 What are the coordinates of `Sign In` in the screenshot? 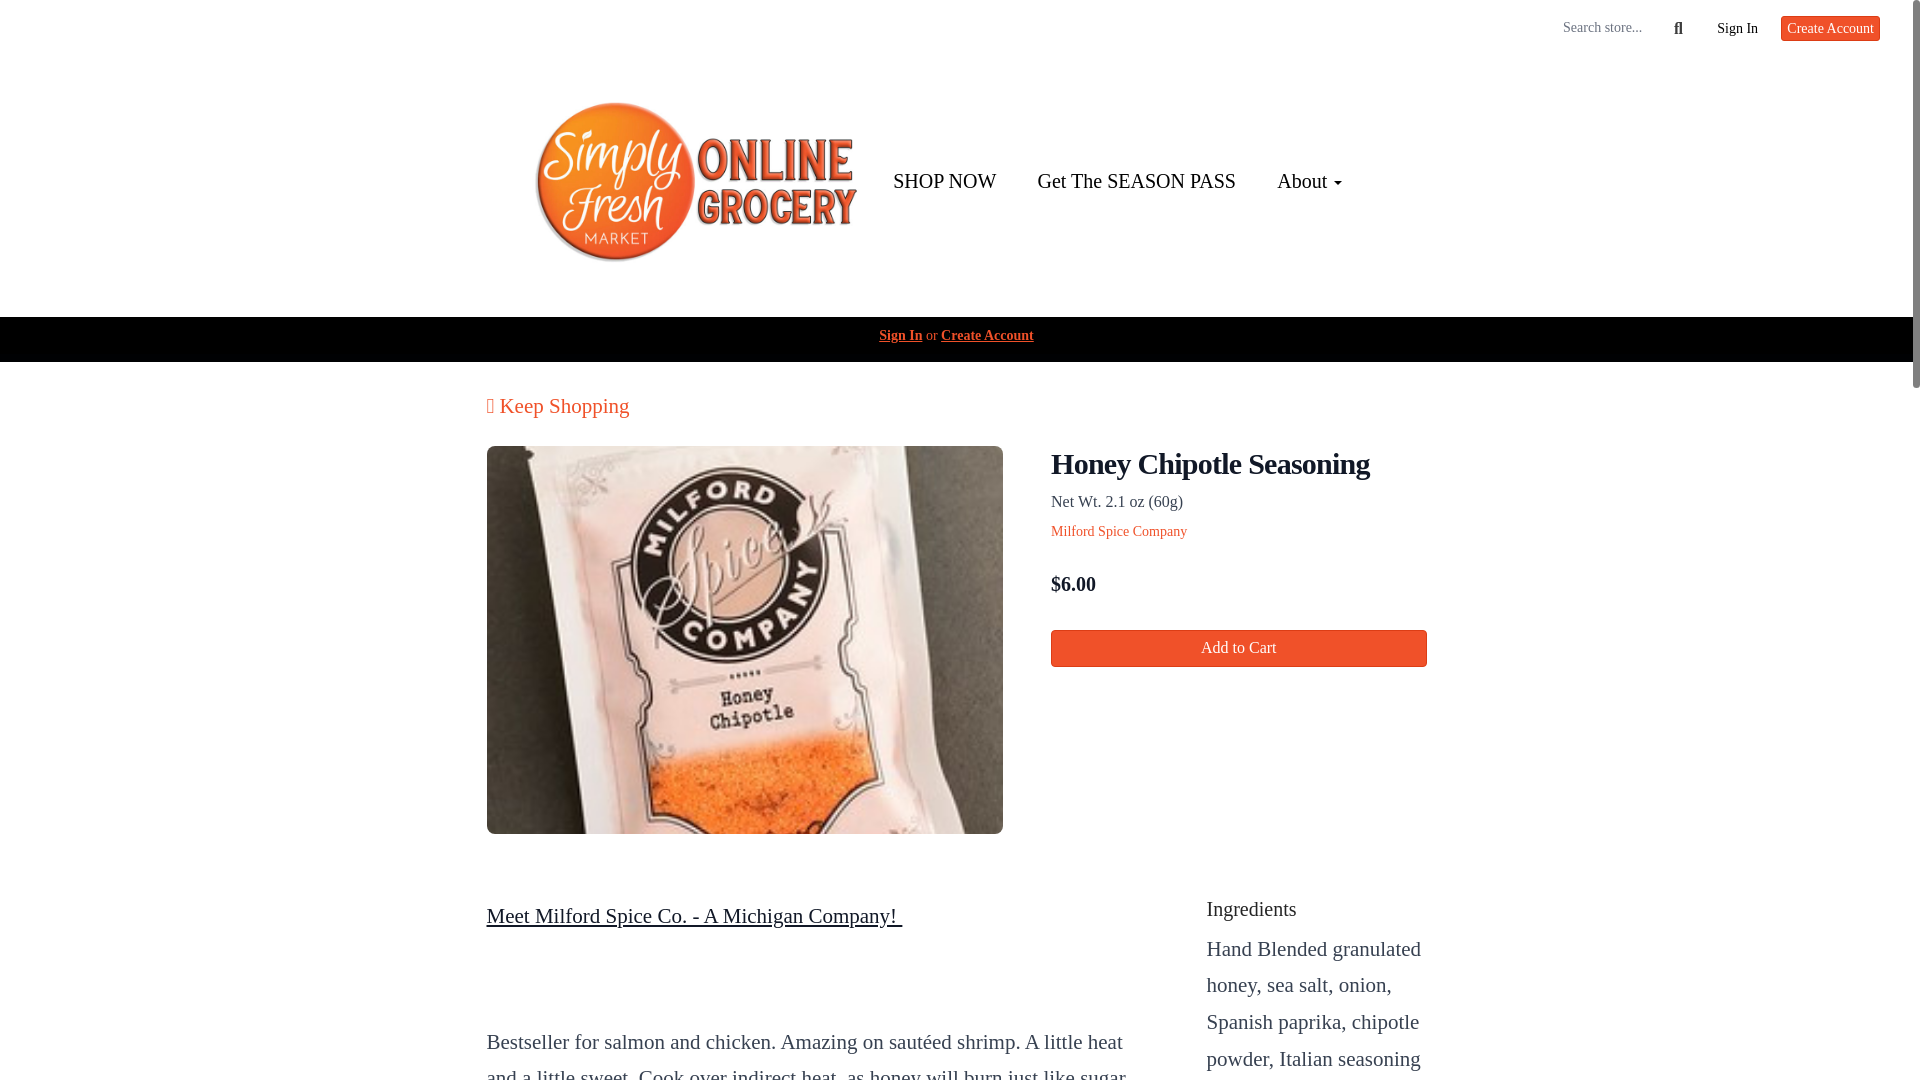 It's located at (1737, 28).